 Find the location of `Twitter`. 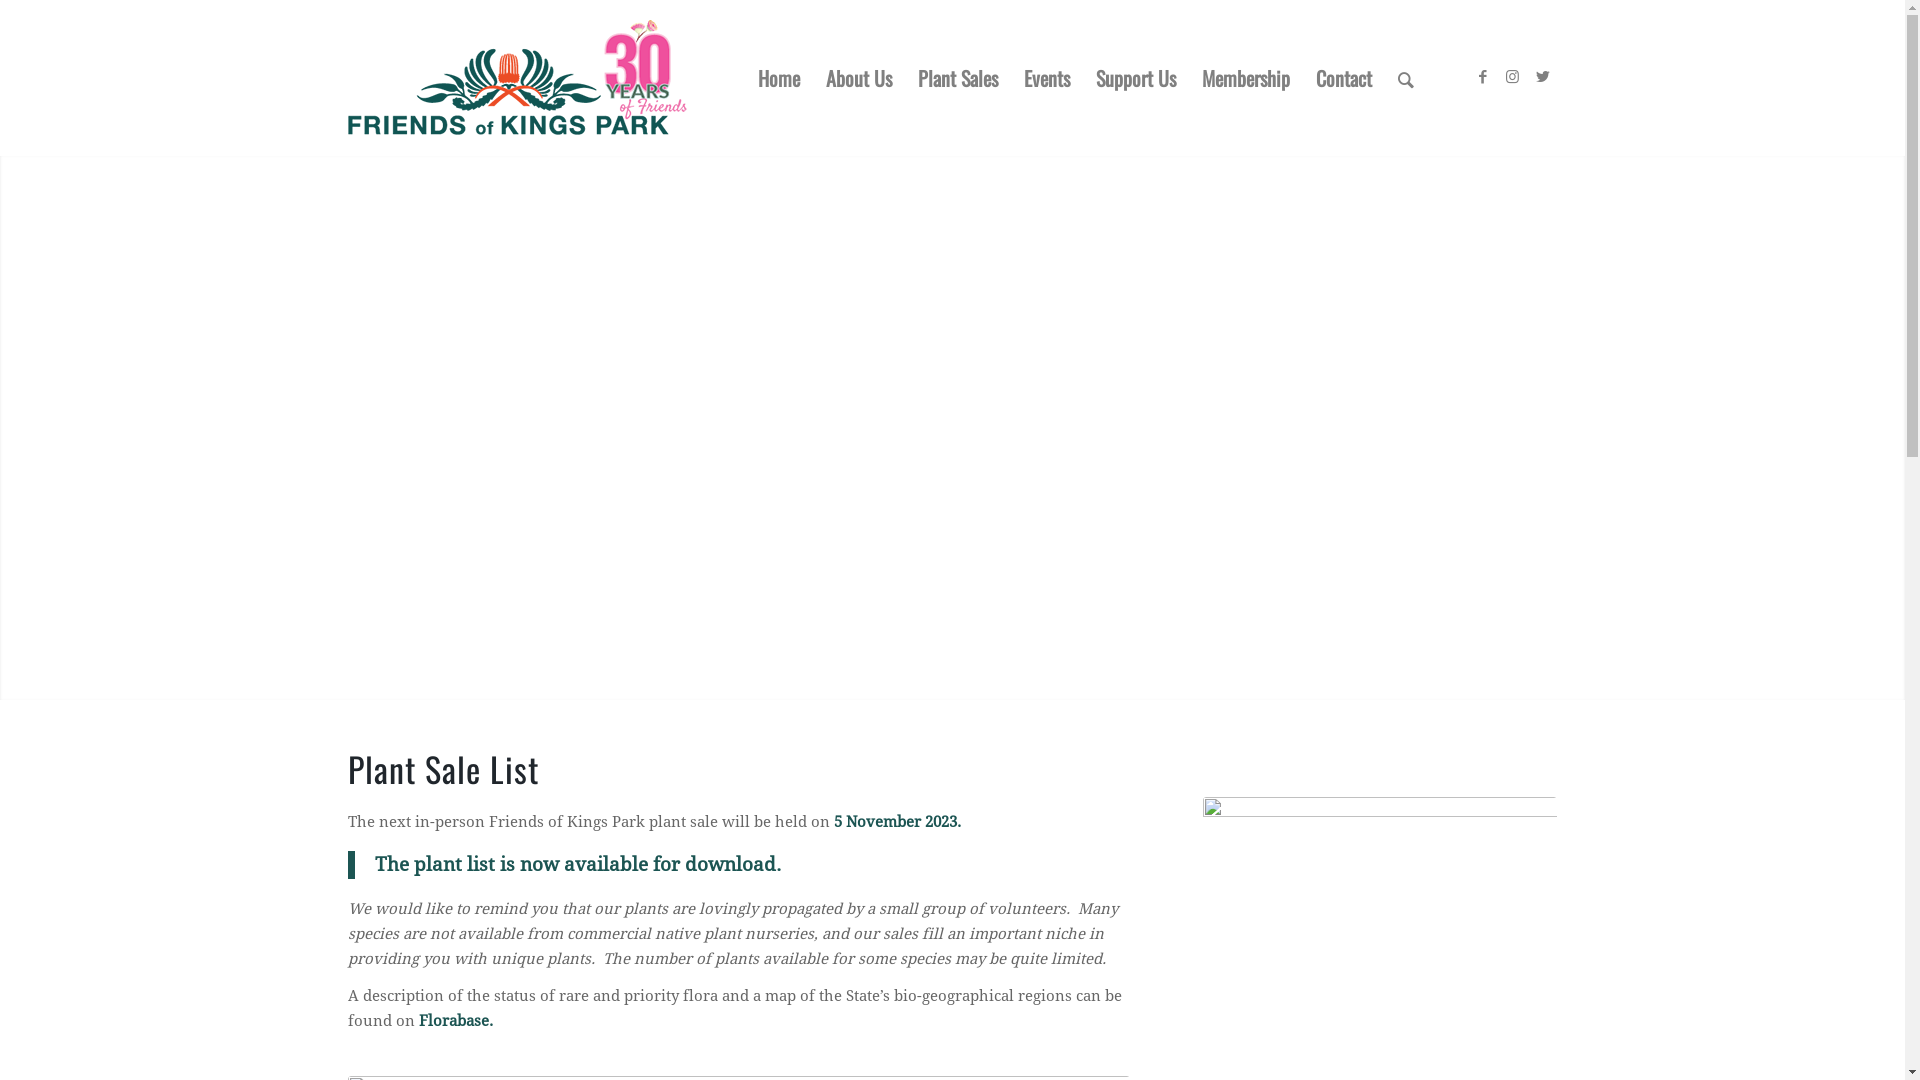

Twitter is located at coordinates (1543, 77).